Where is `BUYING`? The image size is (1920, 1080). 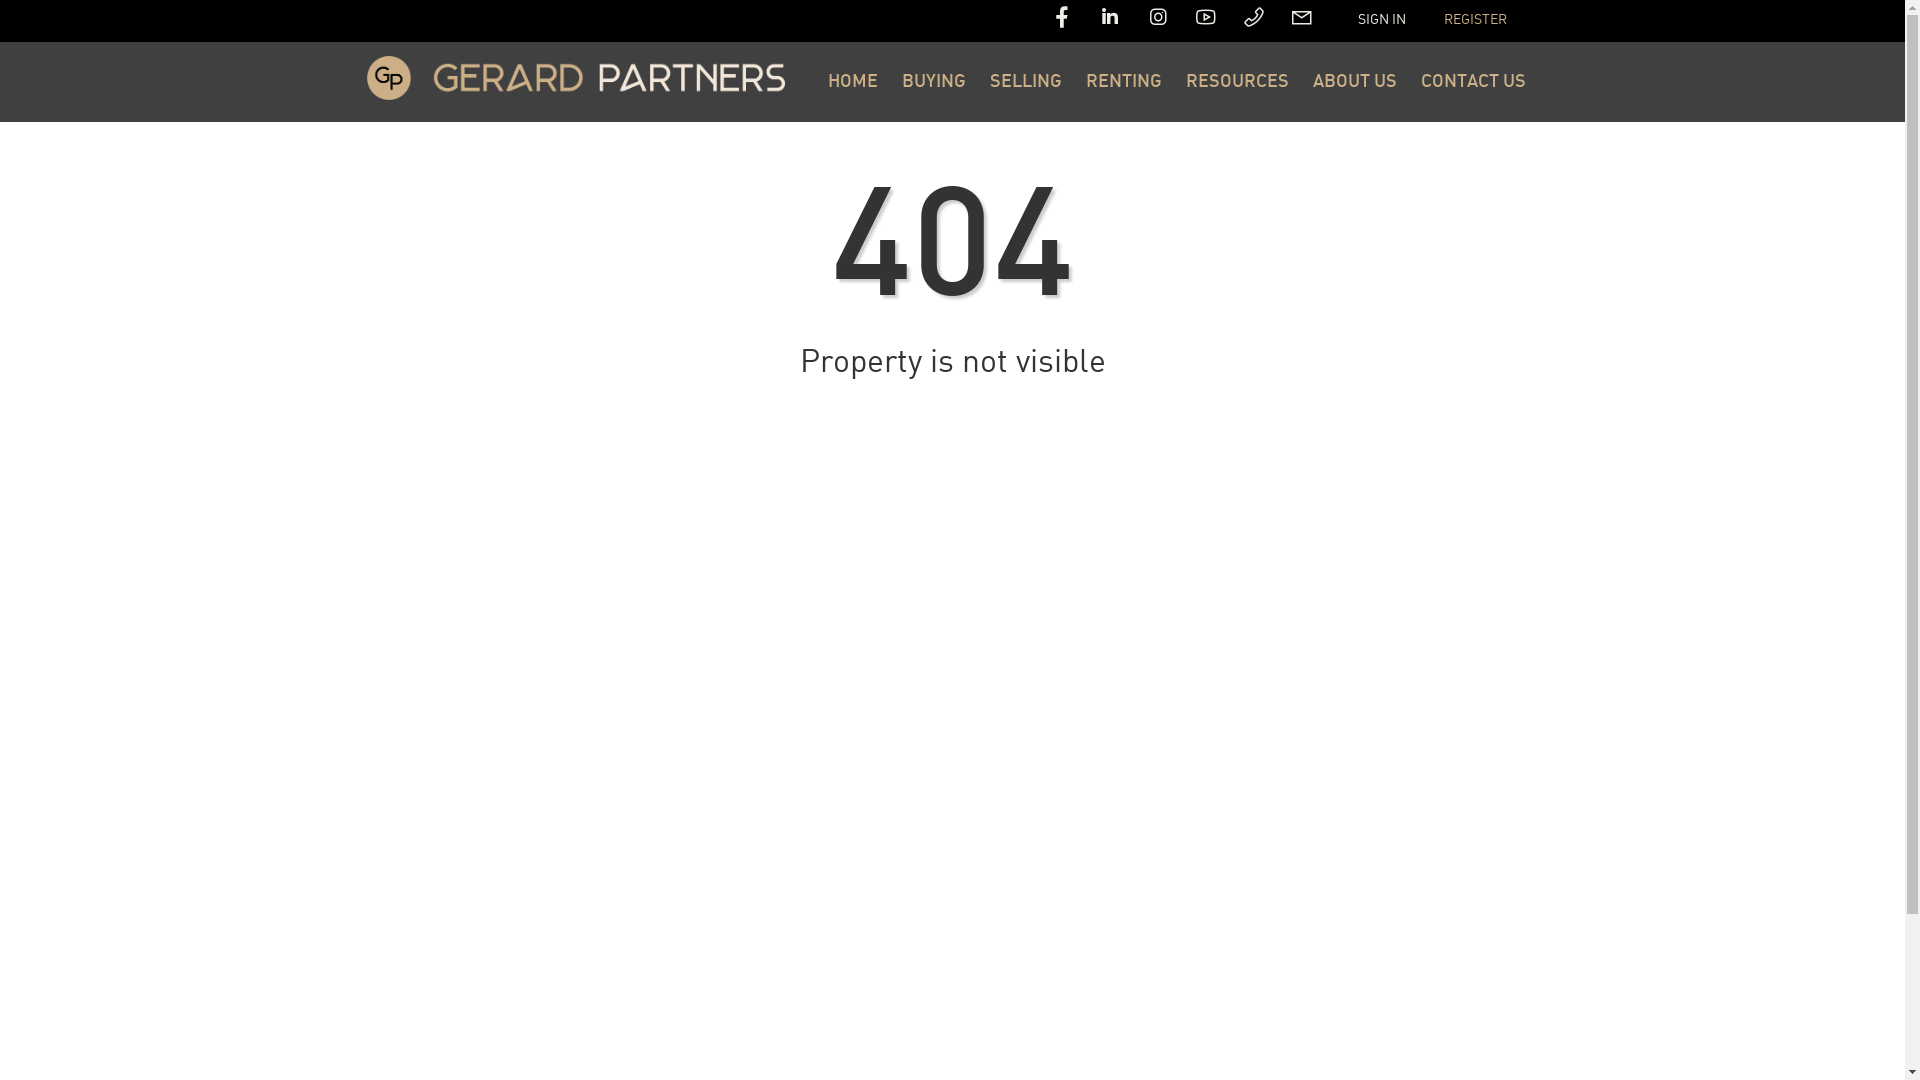 BUYING is located at coordinates (934, 82).